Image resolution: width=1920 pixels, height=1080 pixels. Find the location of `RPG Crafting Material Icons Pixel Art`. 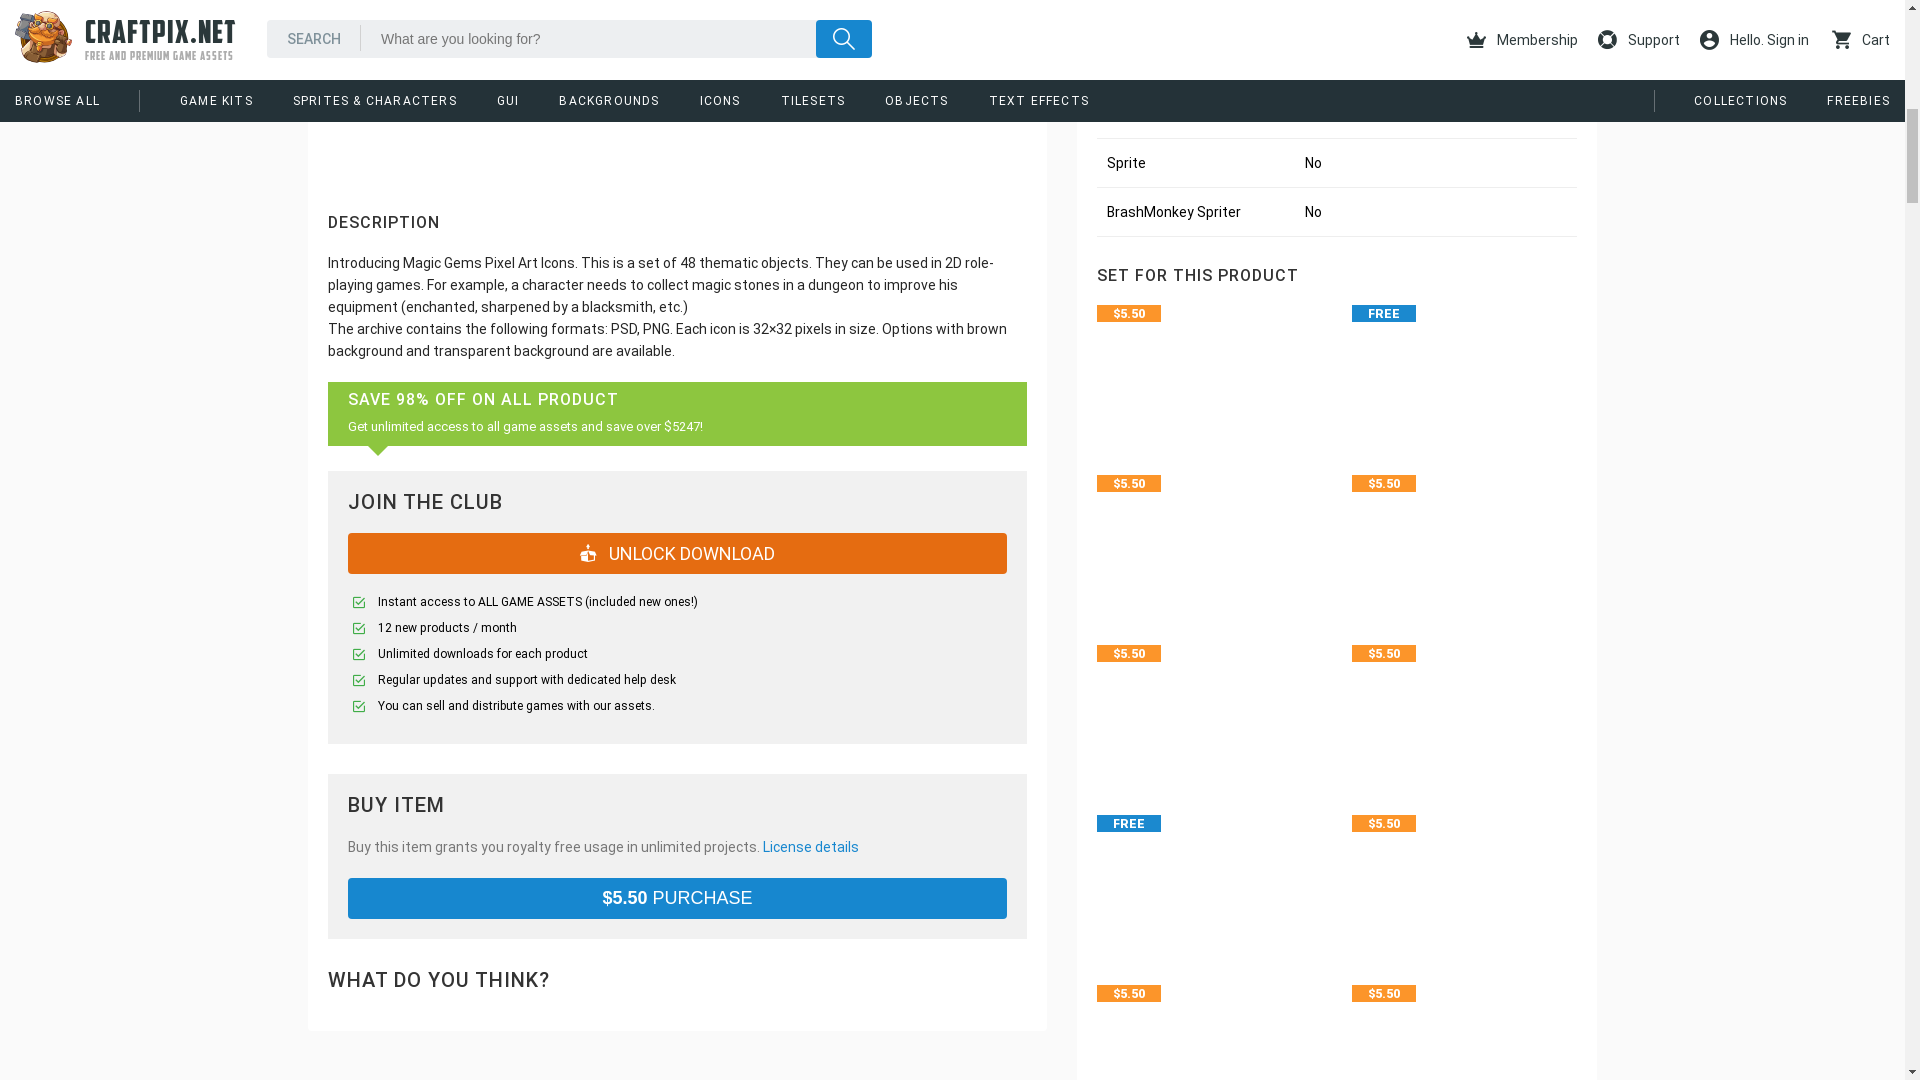

RPG Crafting Material Icons Pixel Art is located at coordinates (1209, 710).